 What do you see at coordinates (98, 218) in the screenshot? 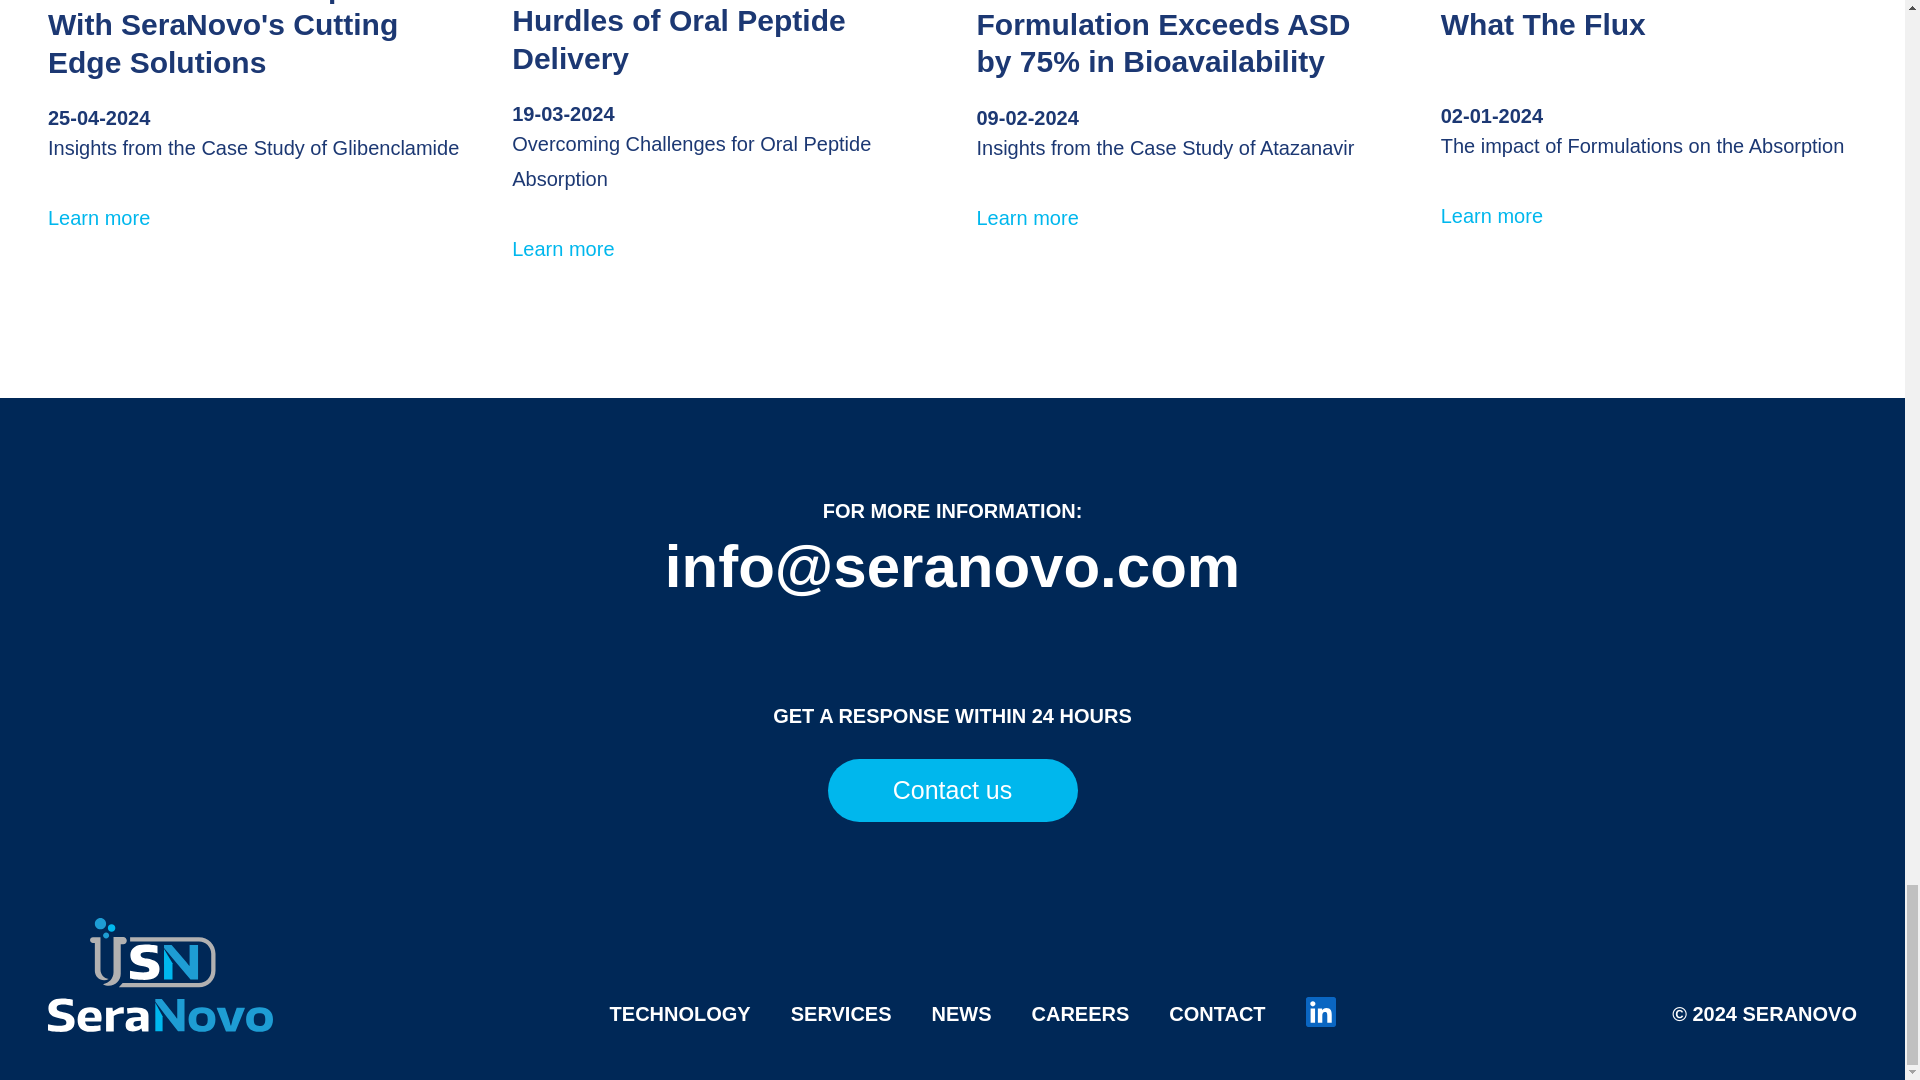
I see `Learn more` at bounding box center [98, 218].